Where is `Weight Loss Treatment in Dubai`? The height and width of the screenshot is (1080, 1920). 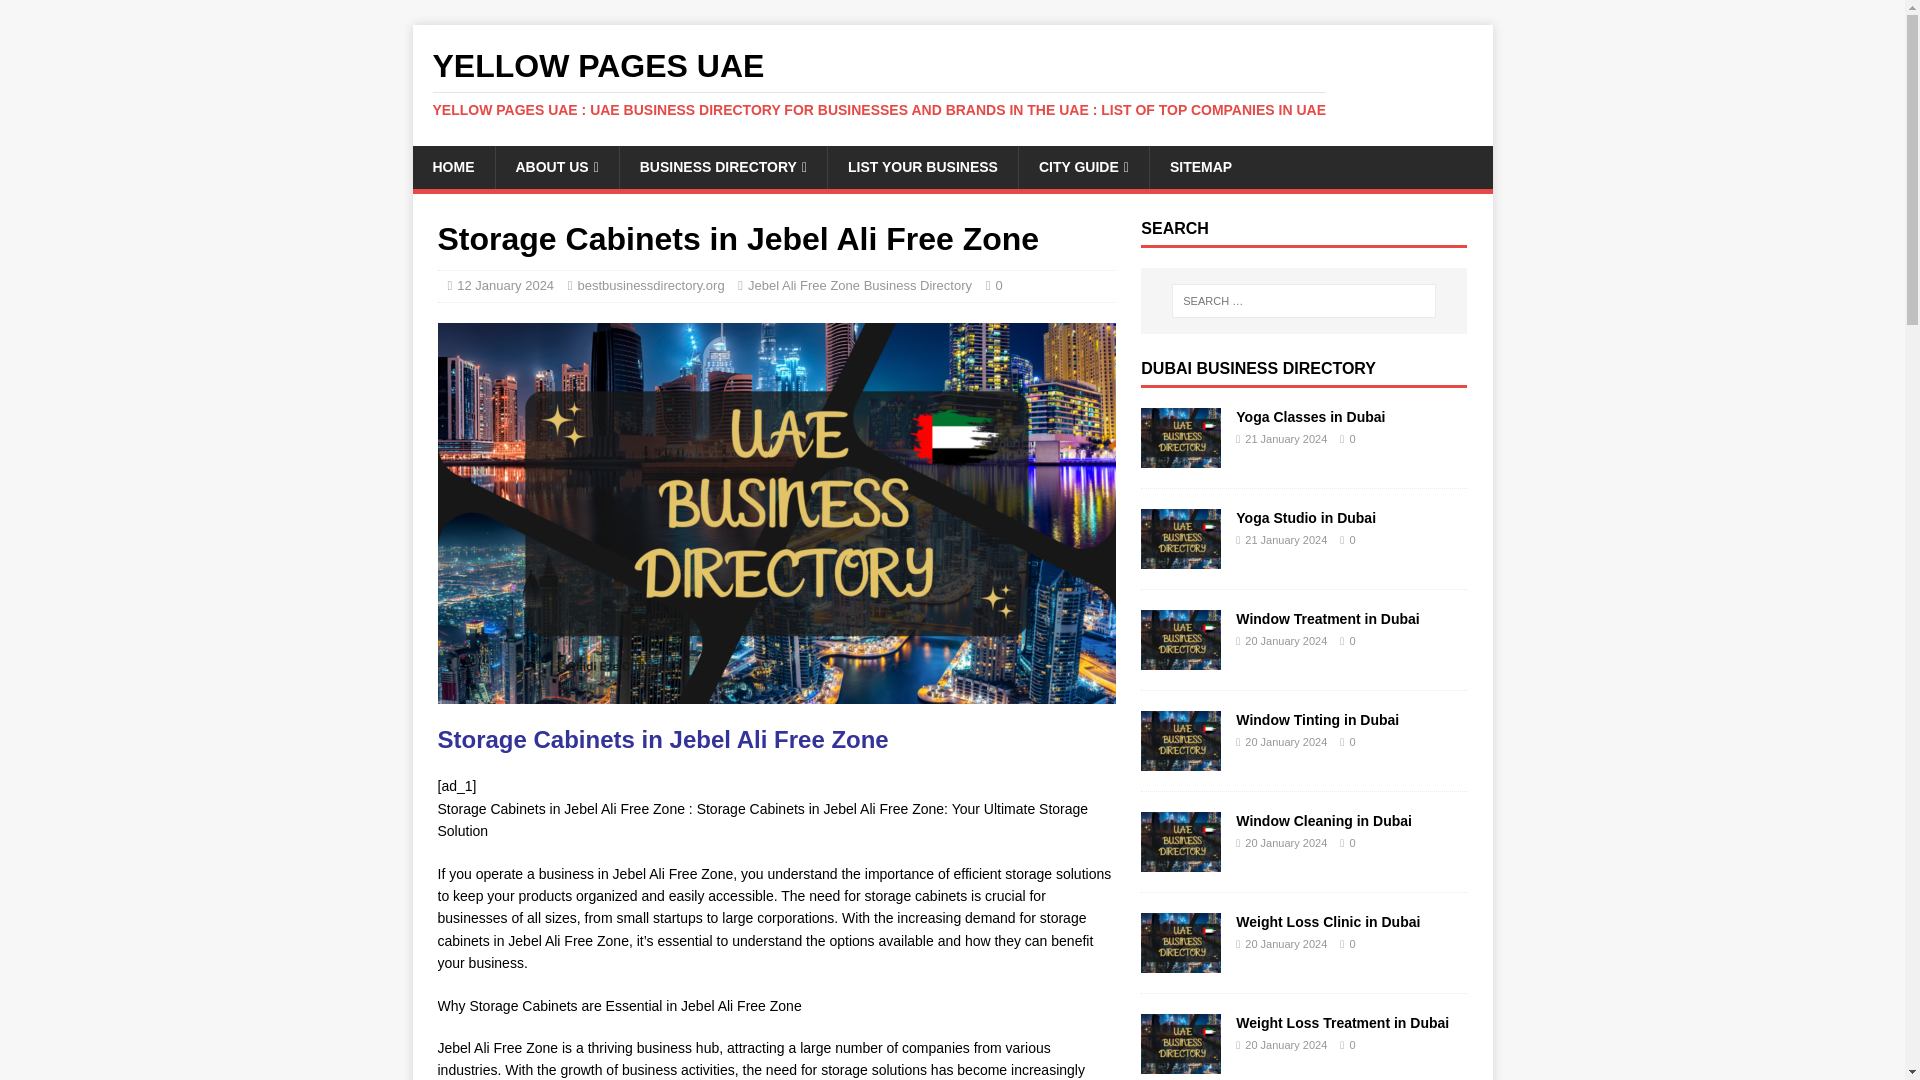
Weight Loss Treatment in Dubai is located at coordinates (1180, 1063).